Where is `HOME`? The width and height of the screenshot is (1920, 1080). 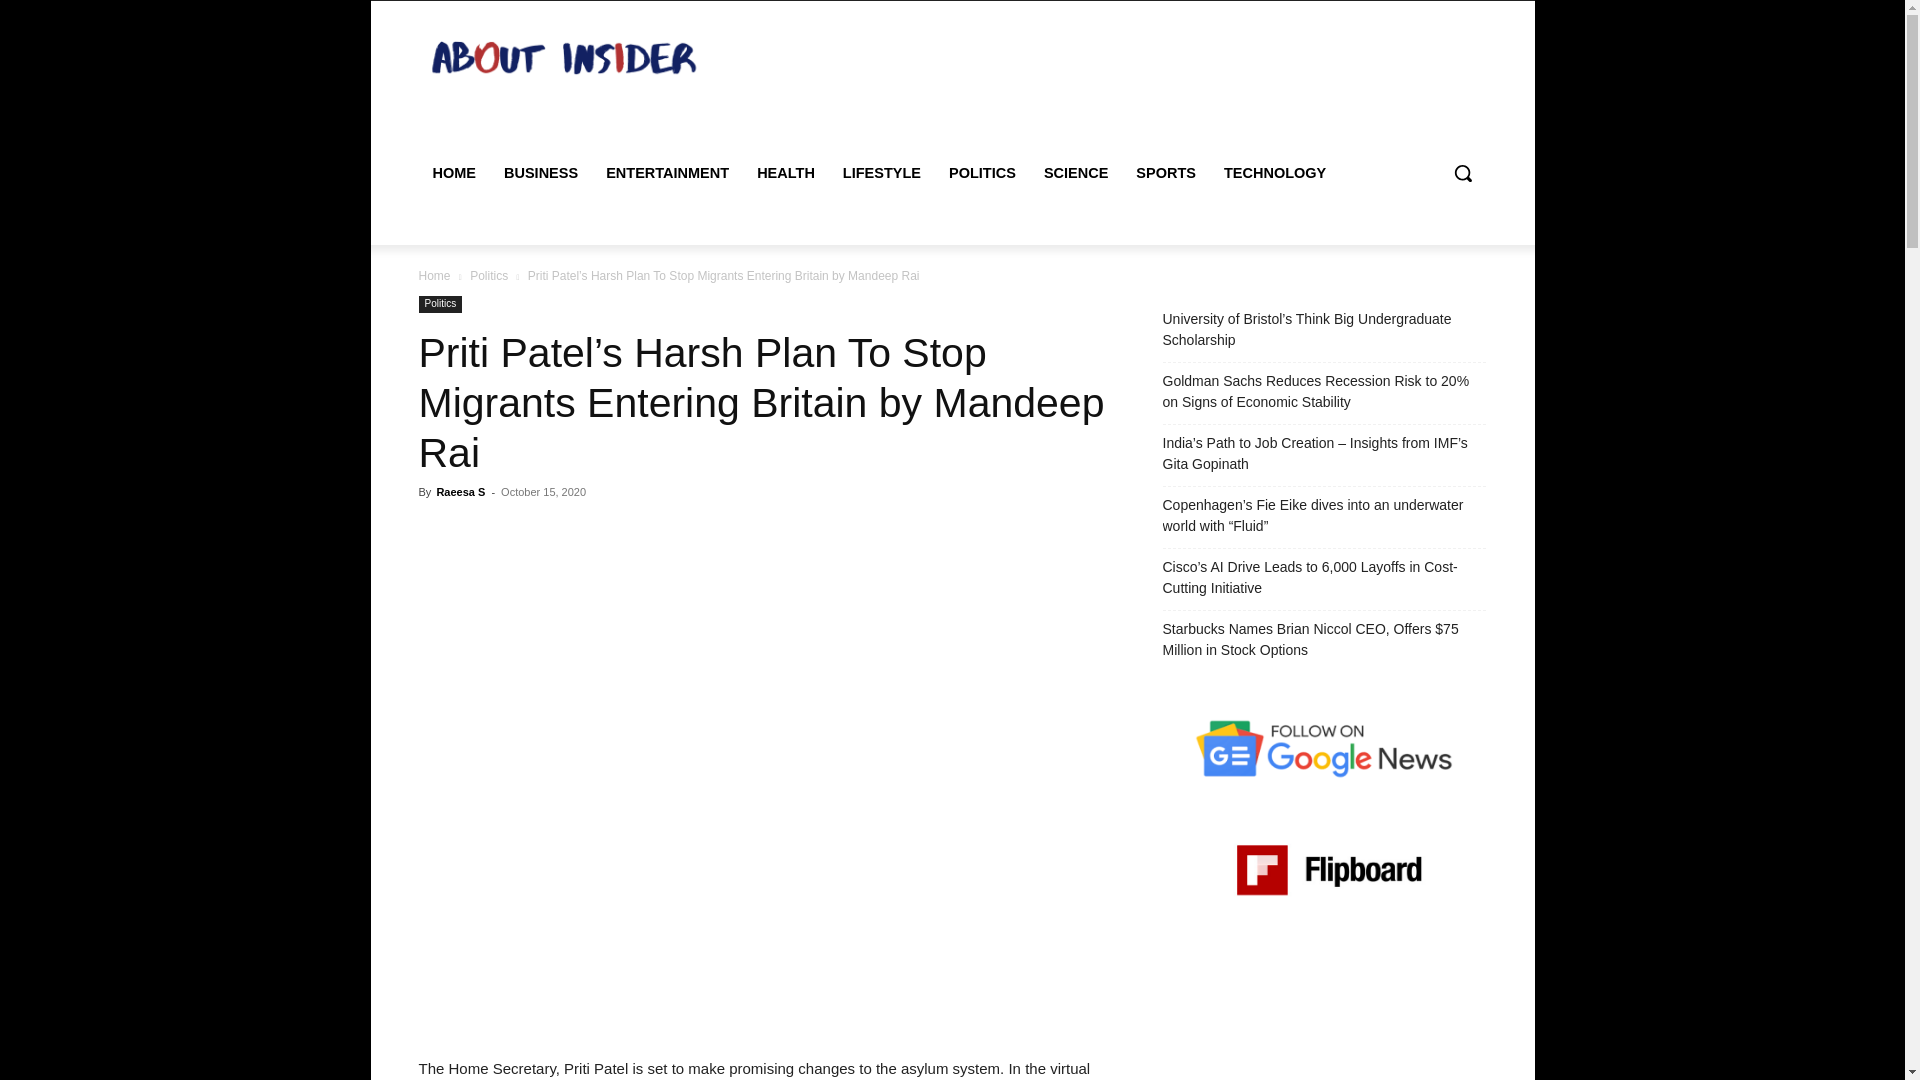 HOME is located at coordinates (454, 172).